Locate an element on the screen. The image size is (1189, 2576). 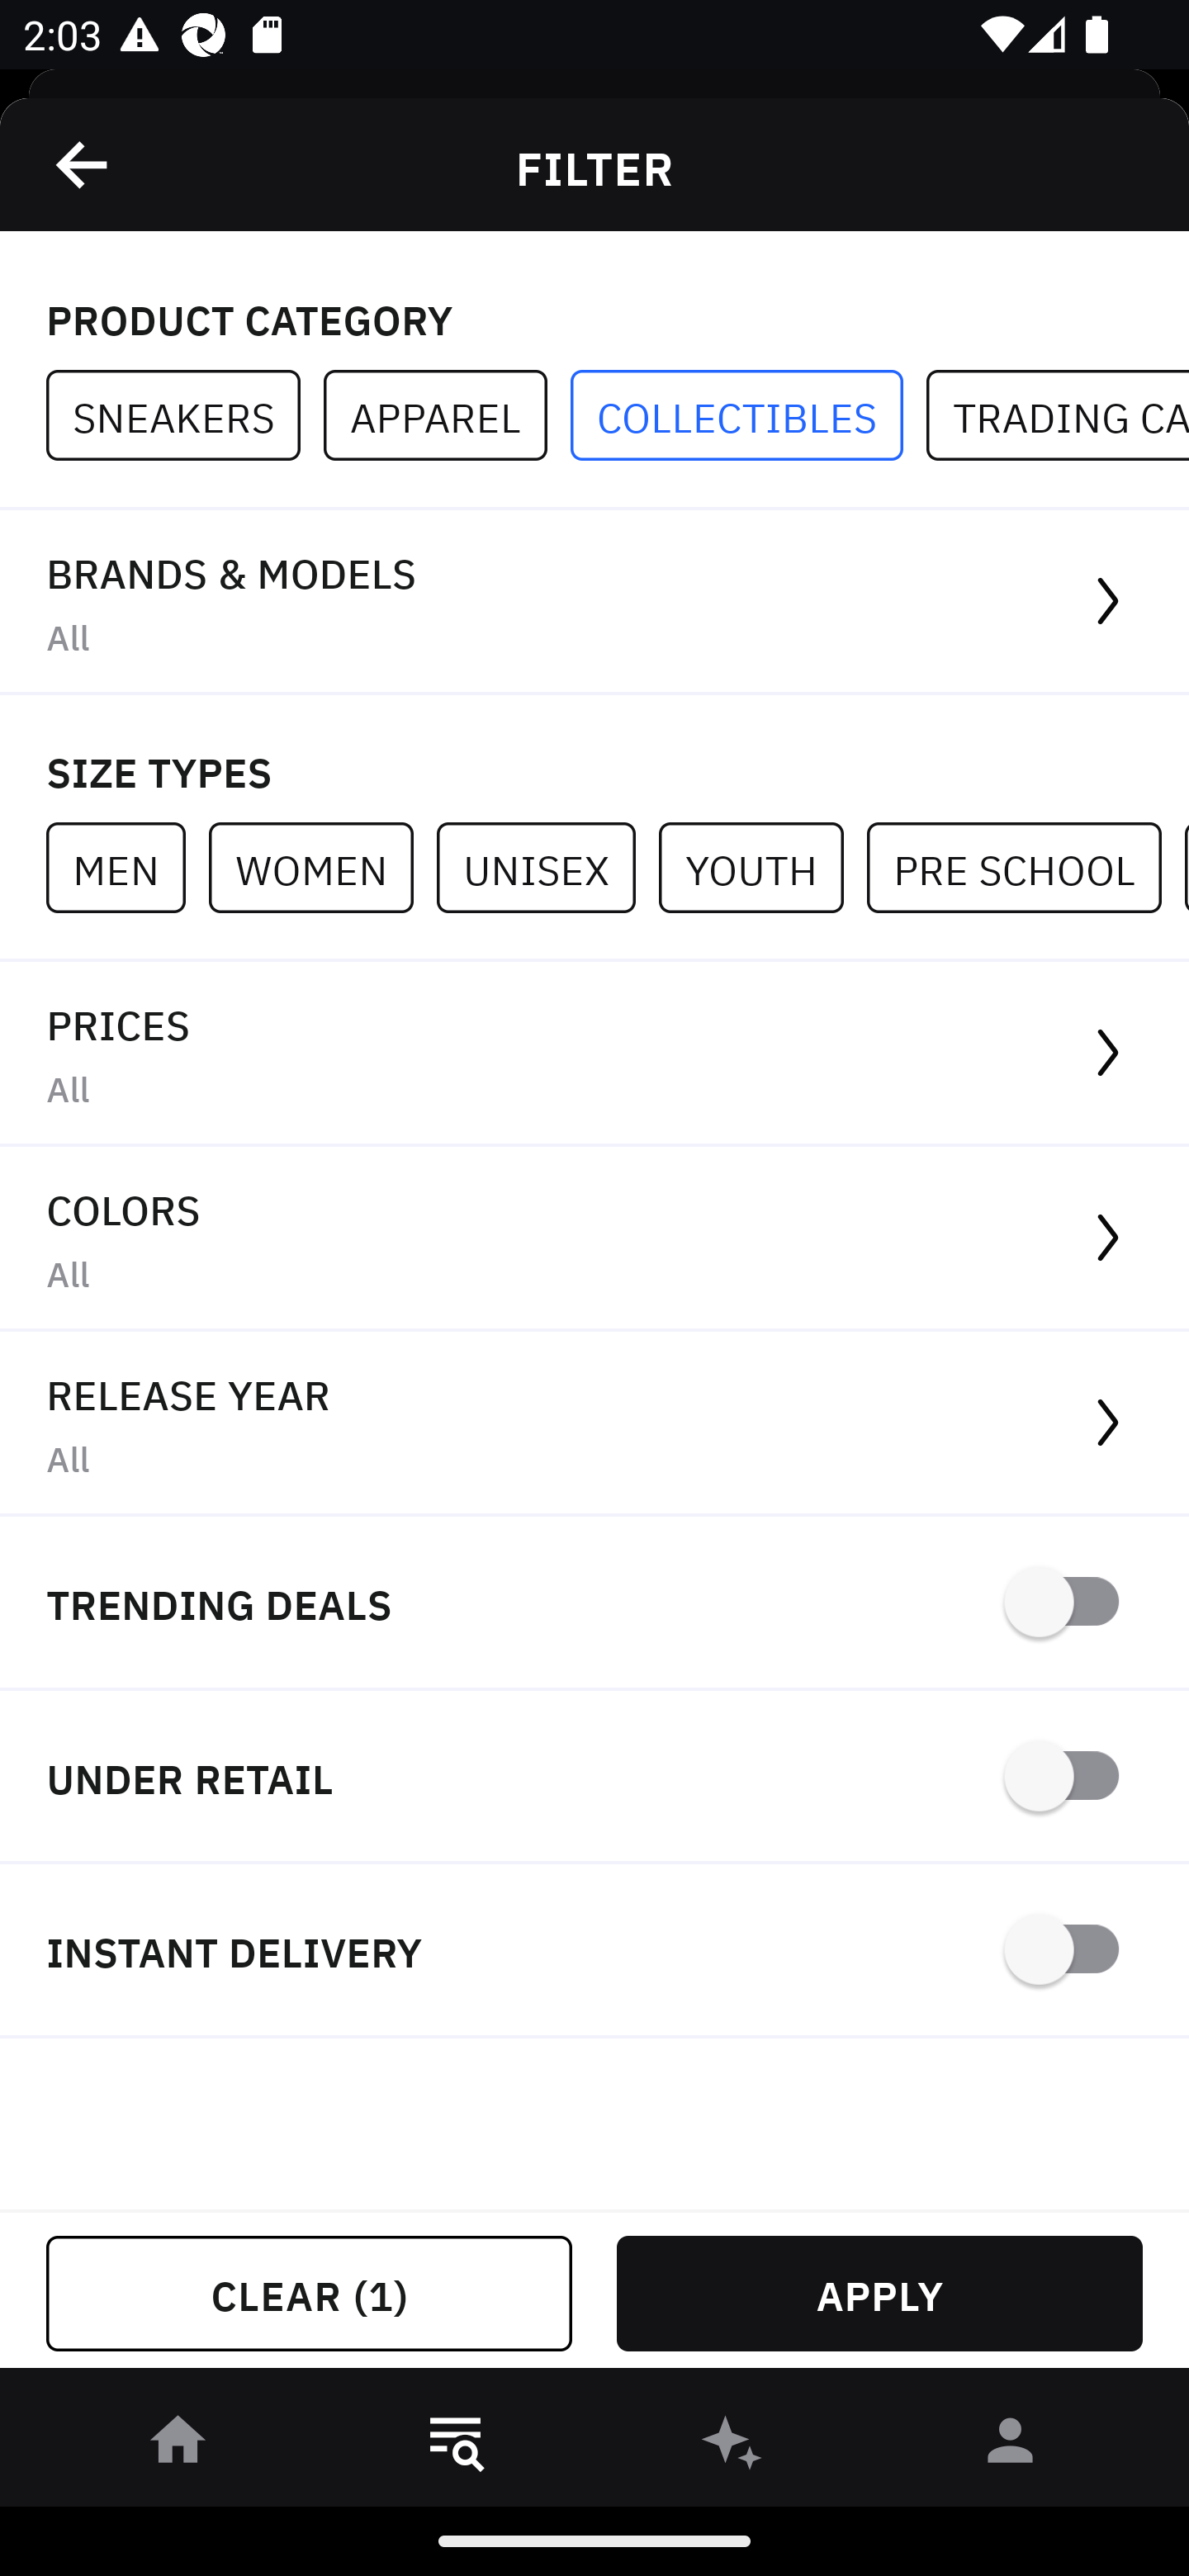
APPAREL is located at coordinates (447, 416).